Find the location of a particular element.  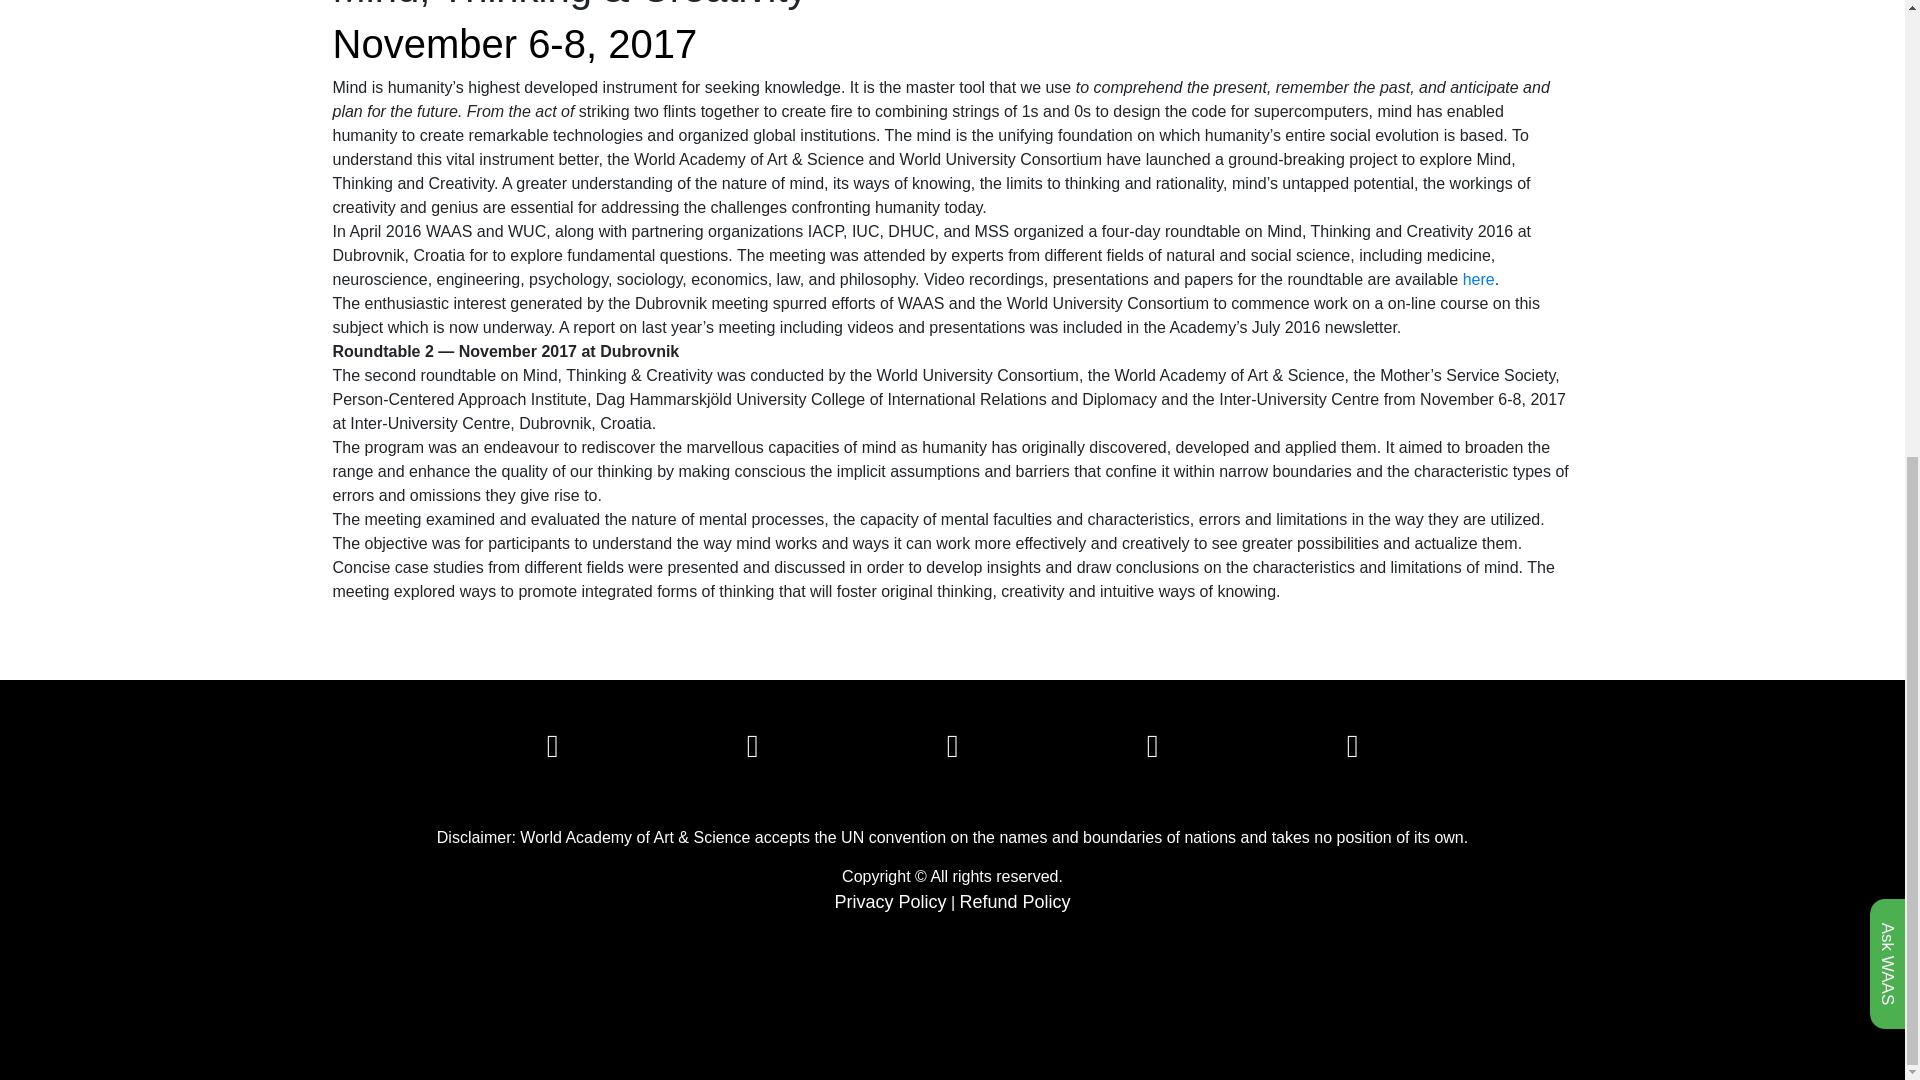

Facebook is located at coordinates (552, 750).